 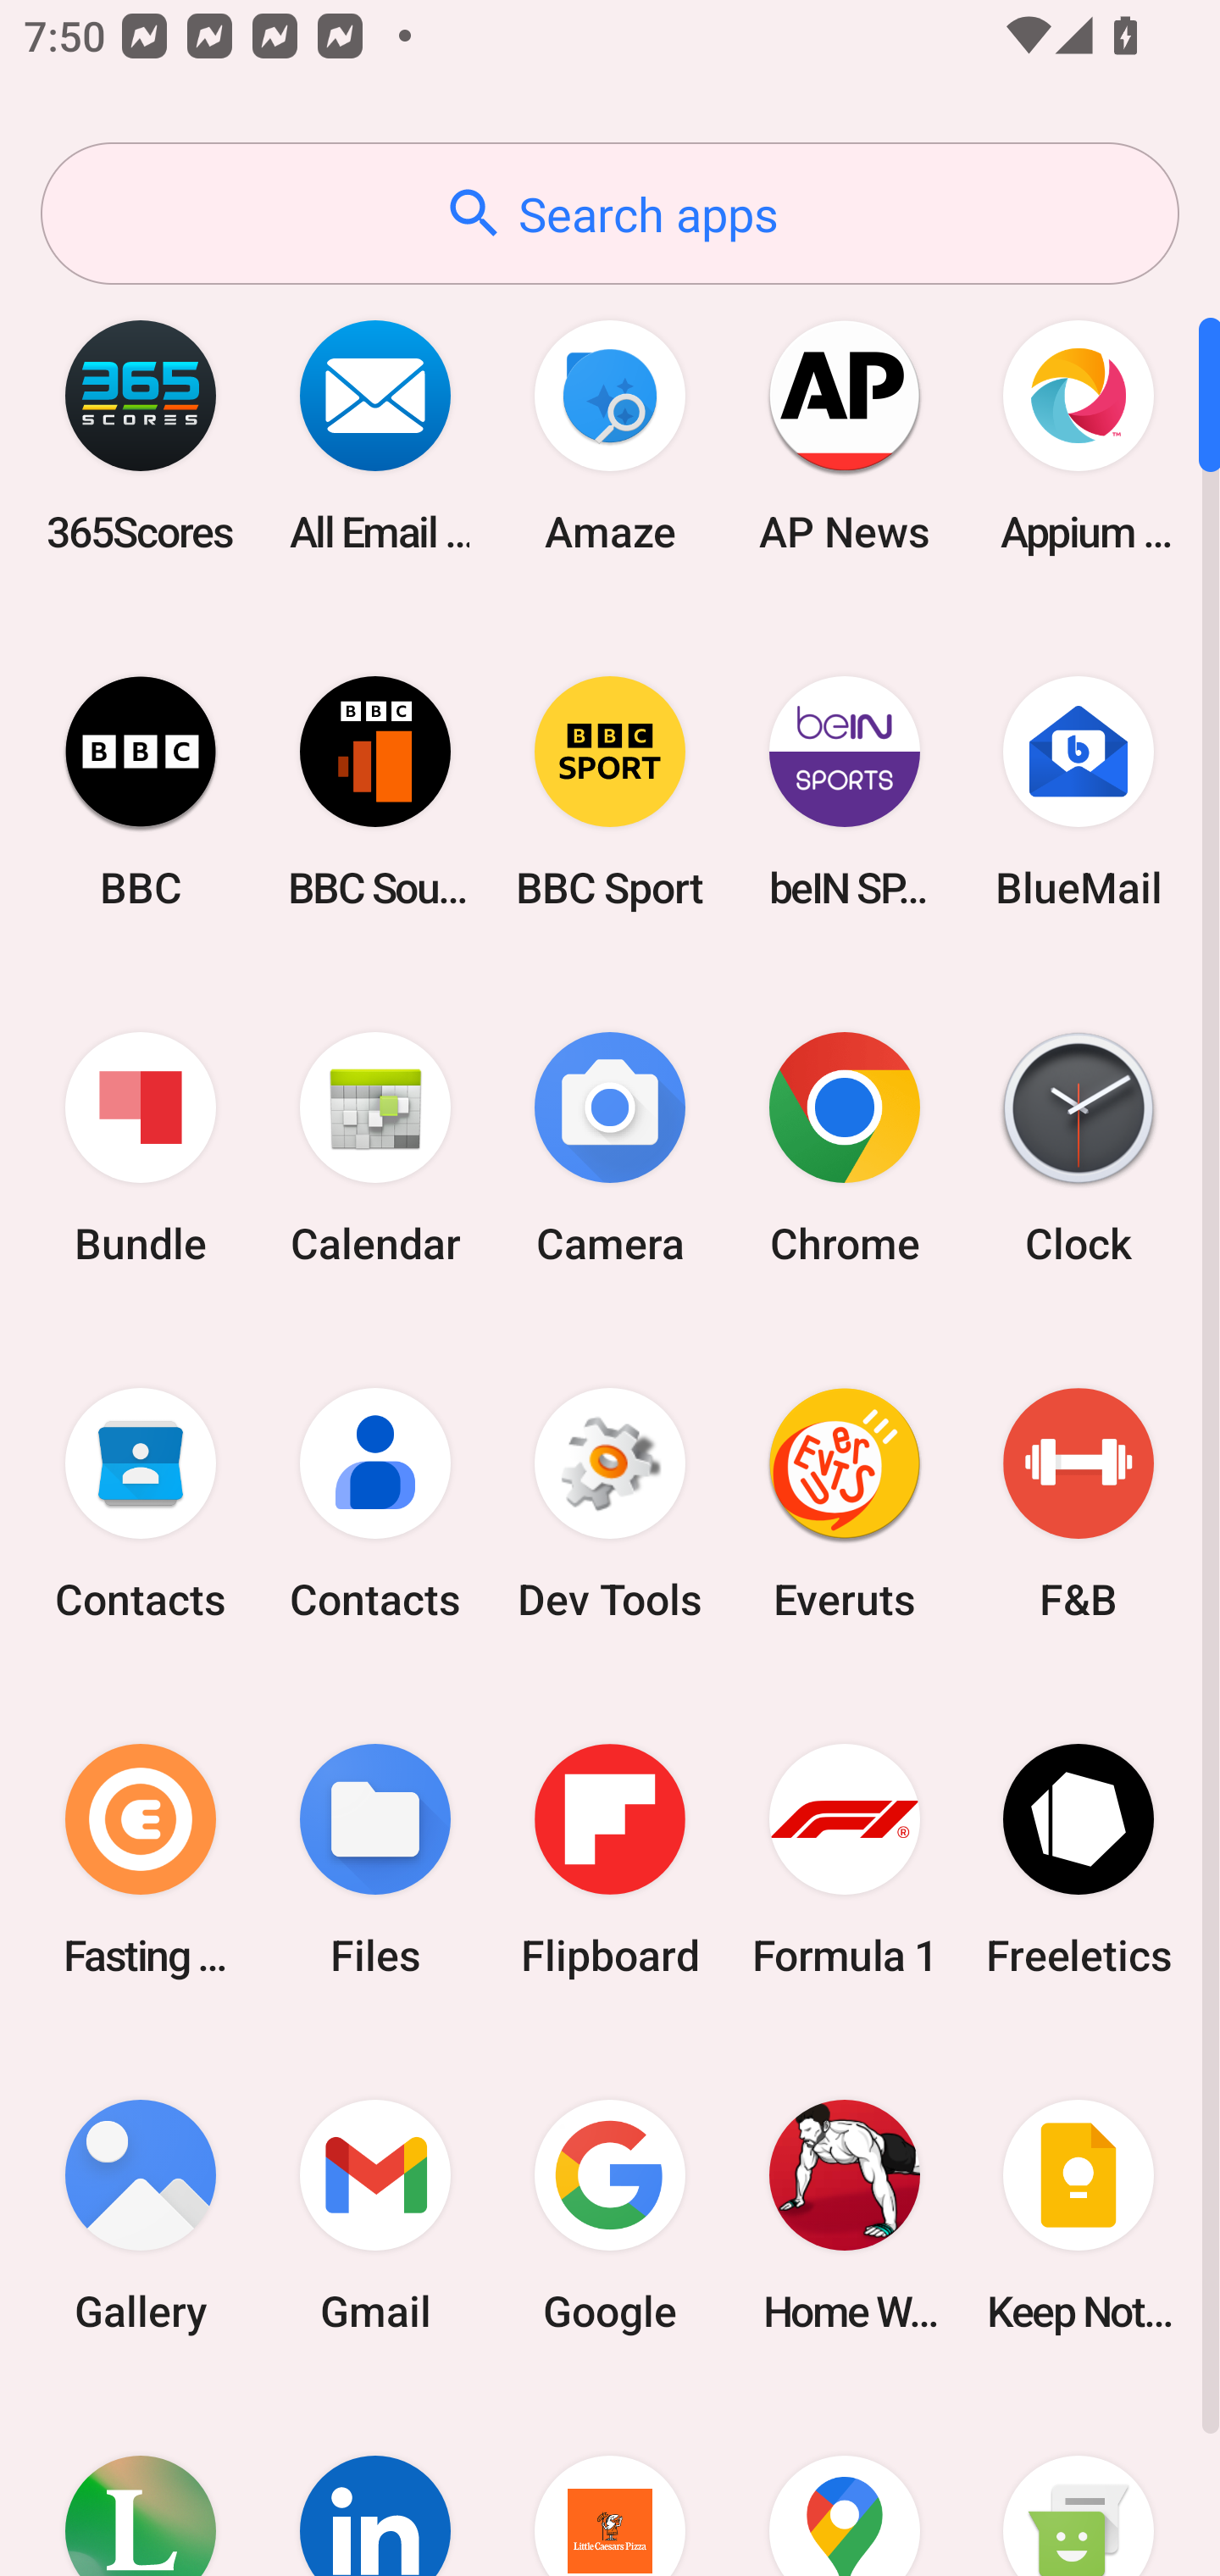 What do you see at coordinates (844, 1149) in the screenshot?
I see `Chrome` at bounding box center [844, 1149].